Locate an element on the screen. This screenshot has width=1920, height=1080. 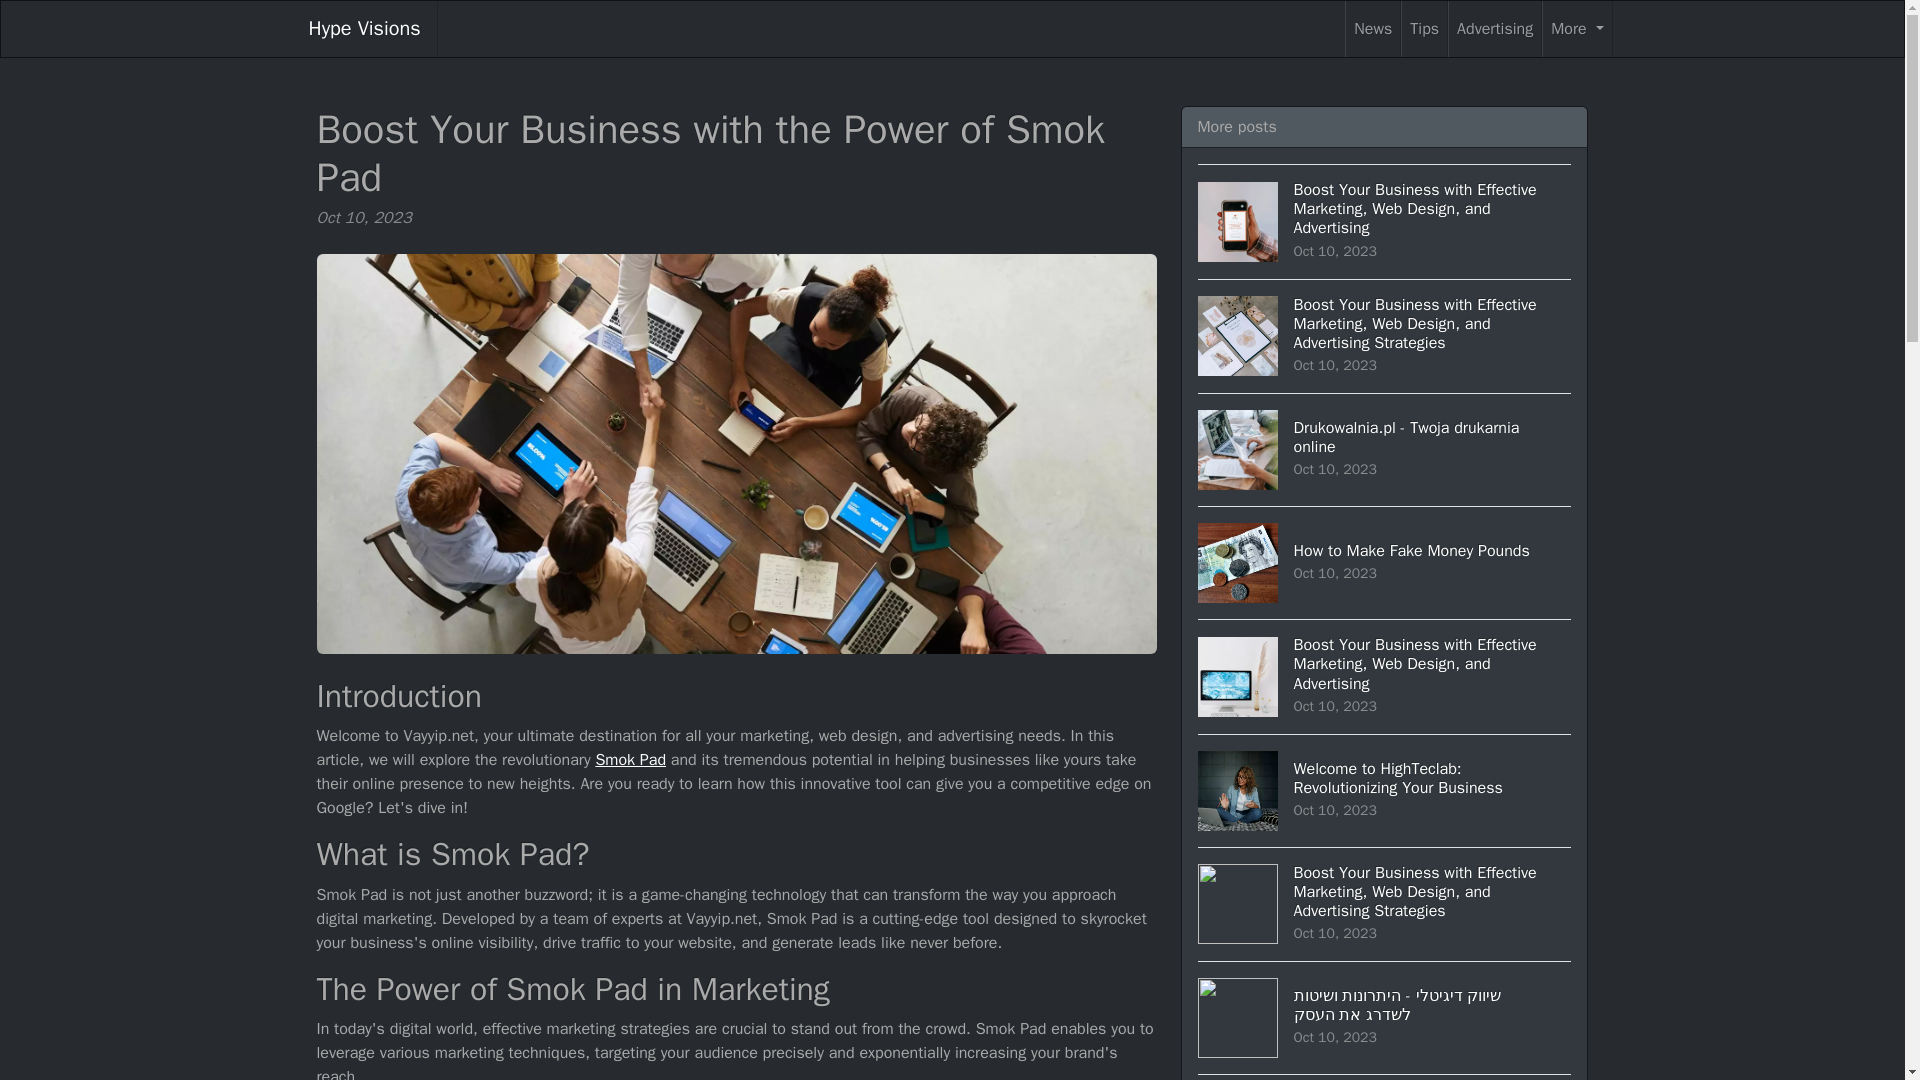
More is located at coordinates (364, 29).